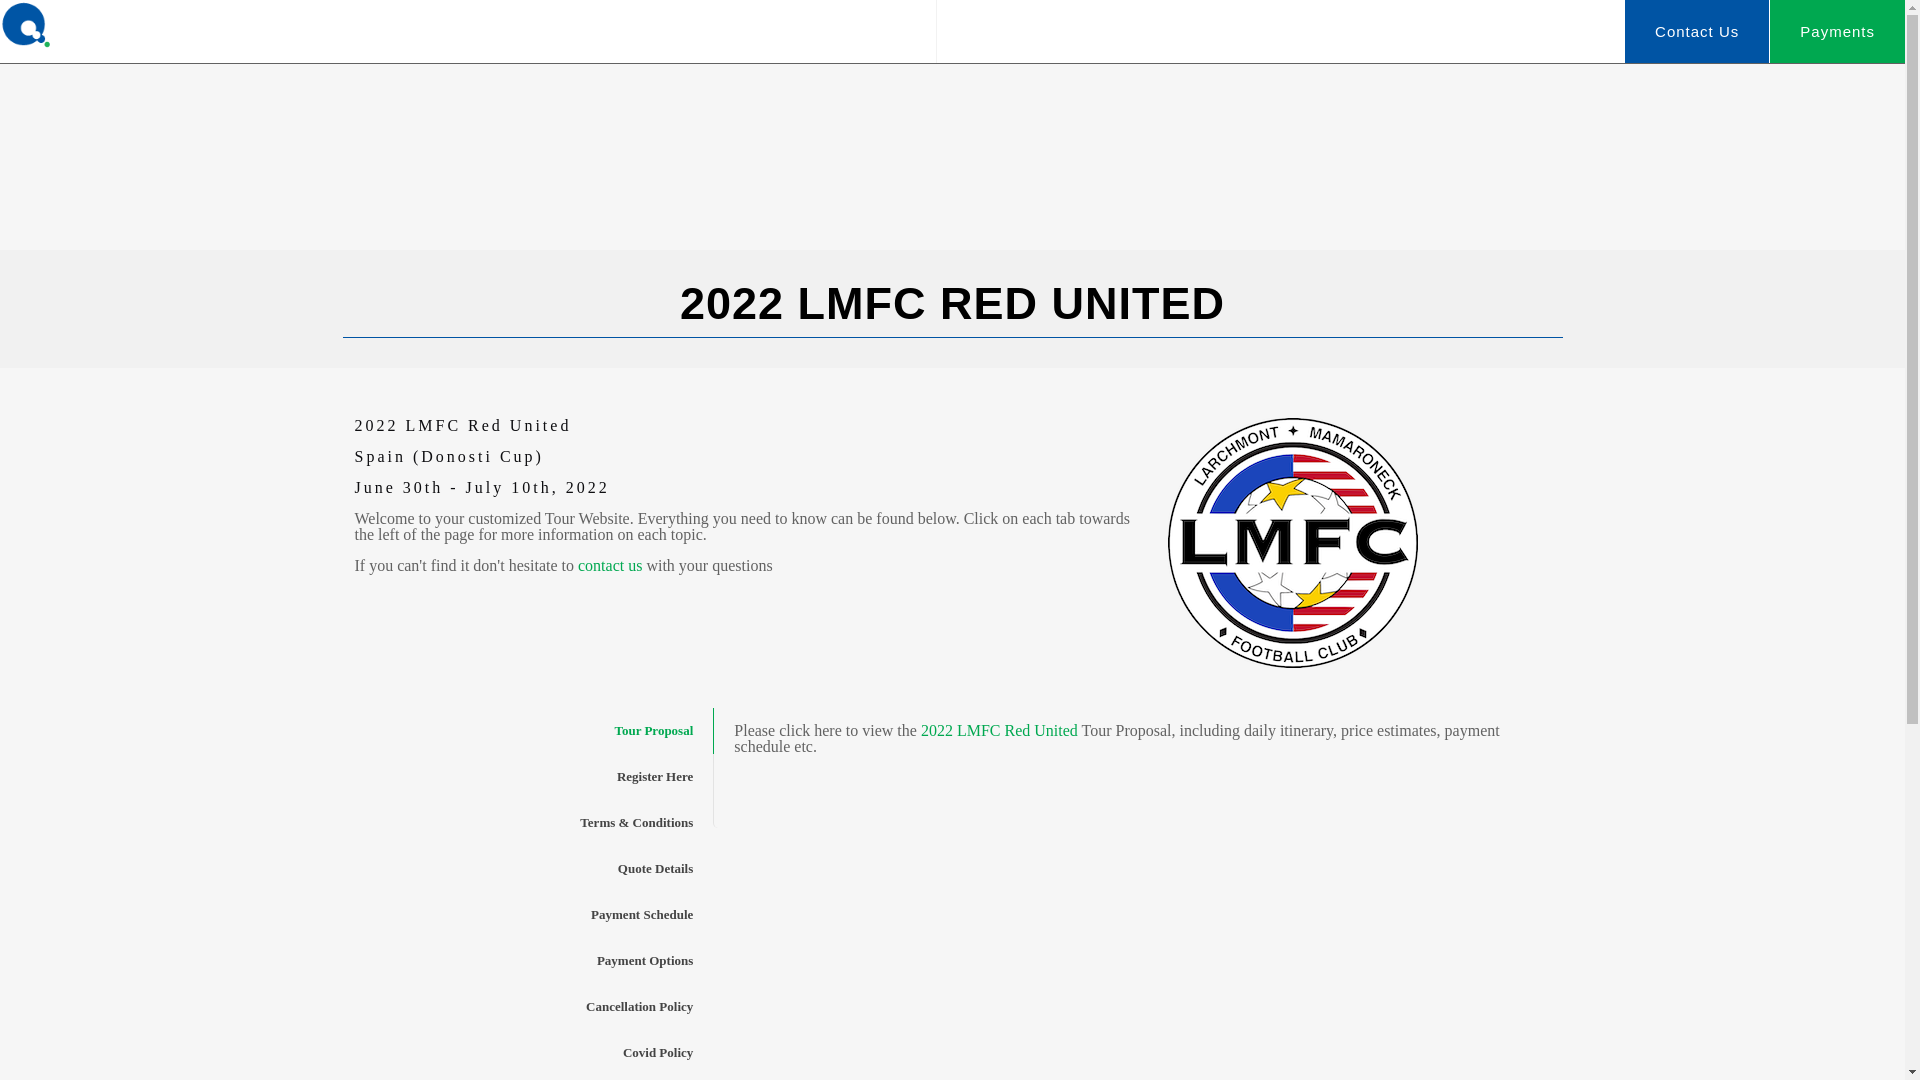 The image size is (1920, 1080). Describe the element at coordinates (532, 915) in the screenshot. I see `Payment Schedule` at that location.